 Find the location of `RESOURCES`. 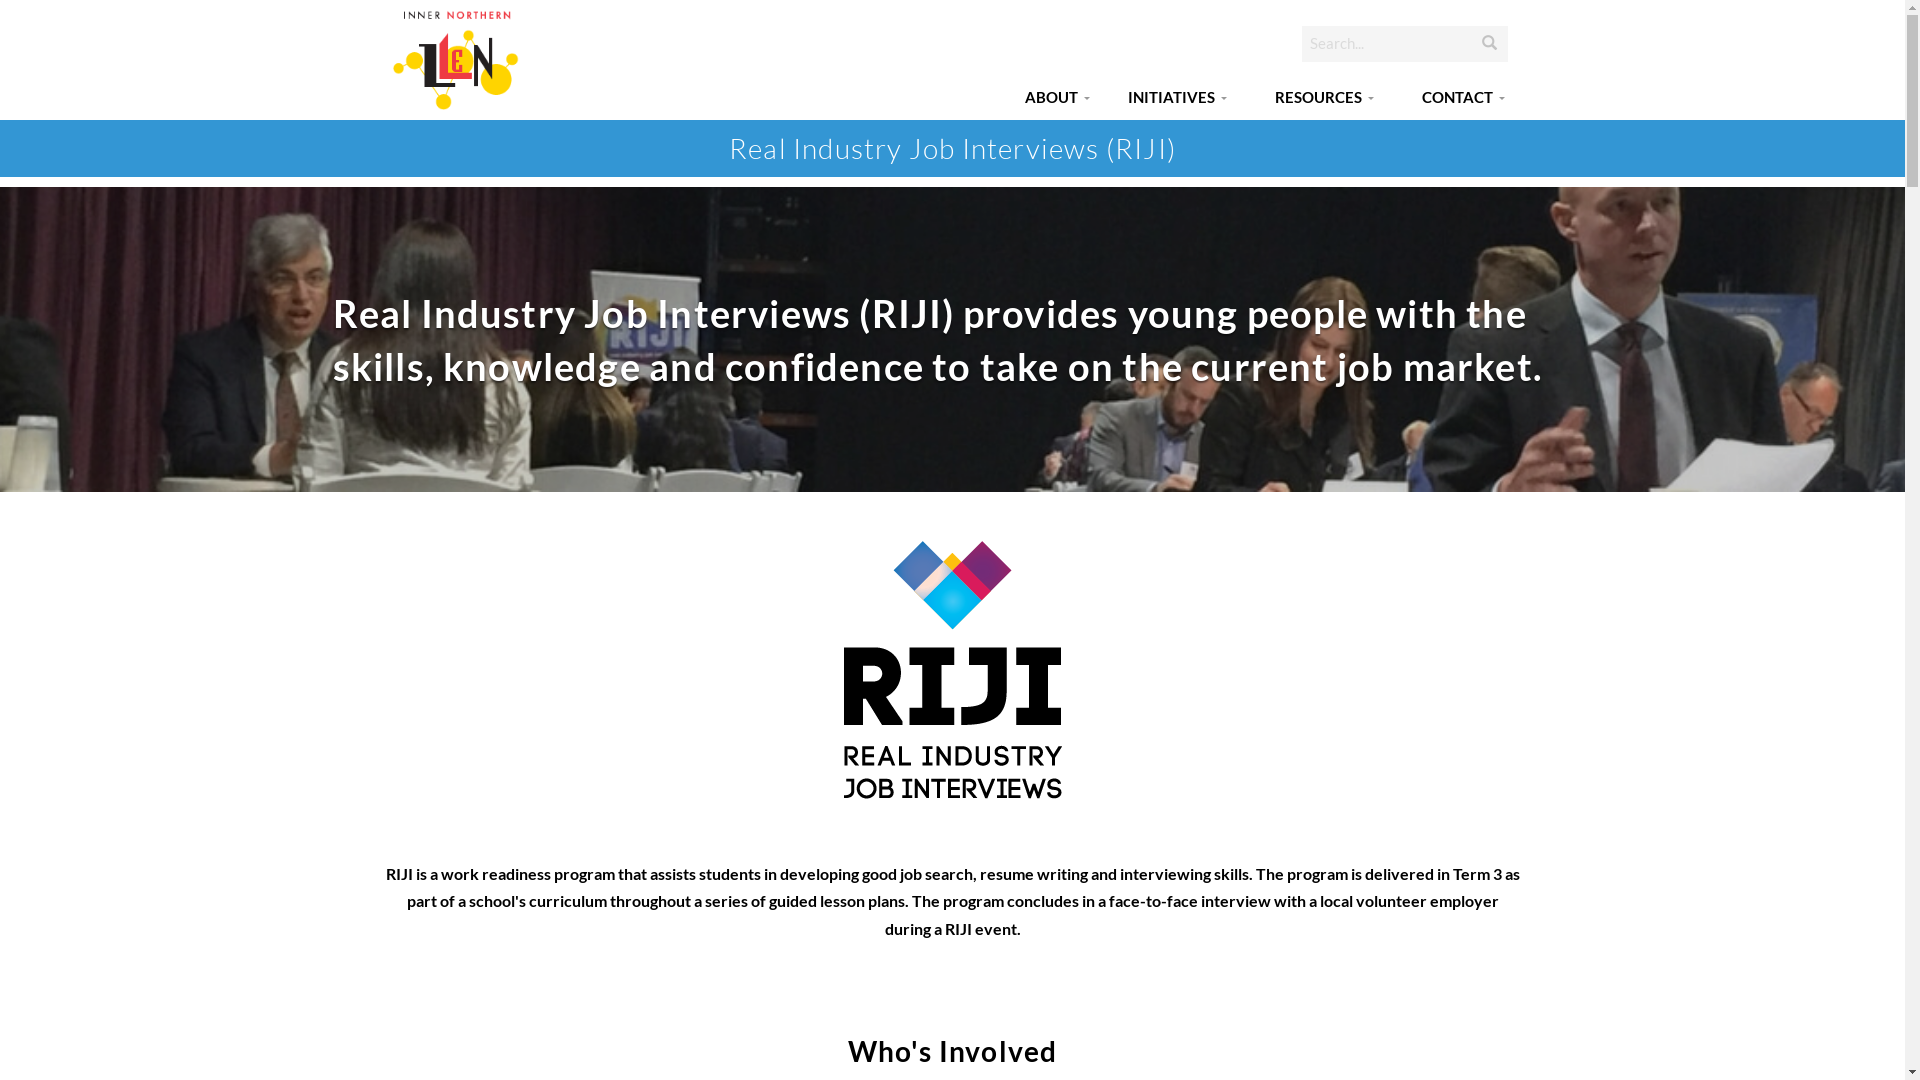

RESOURCES is located at coordinates (1318, 98).